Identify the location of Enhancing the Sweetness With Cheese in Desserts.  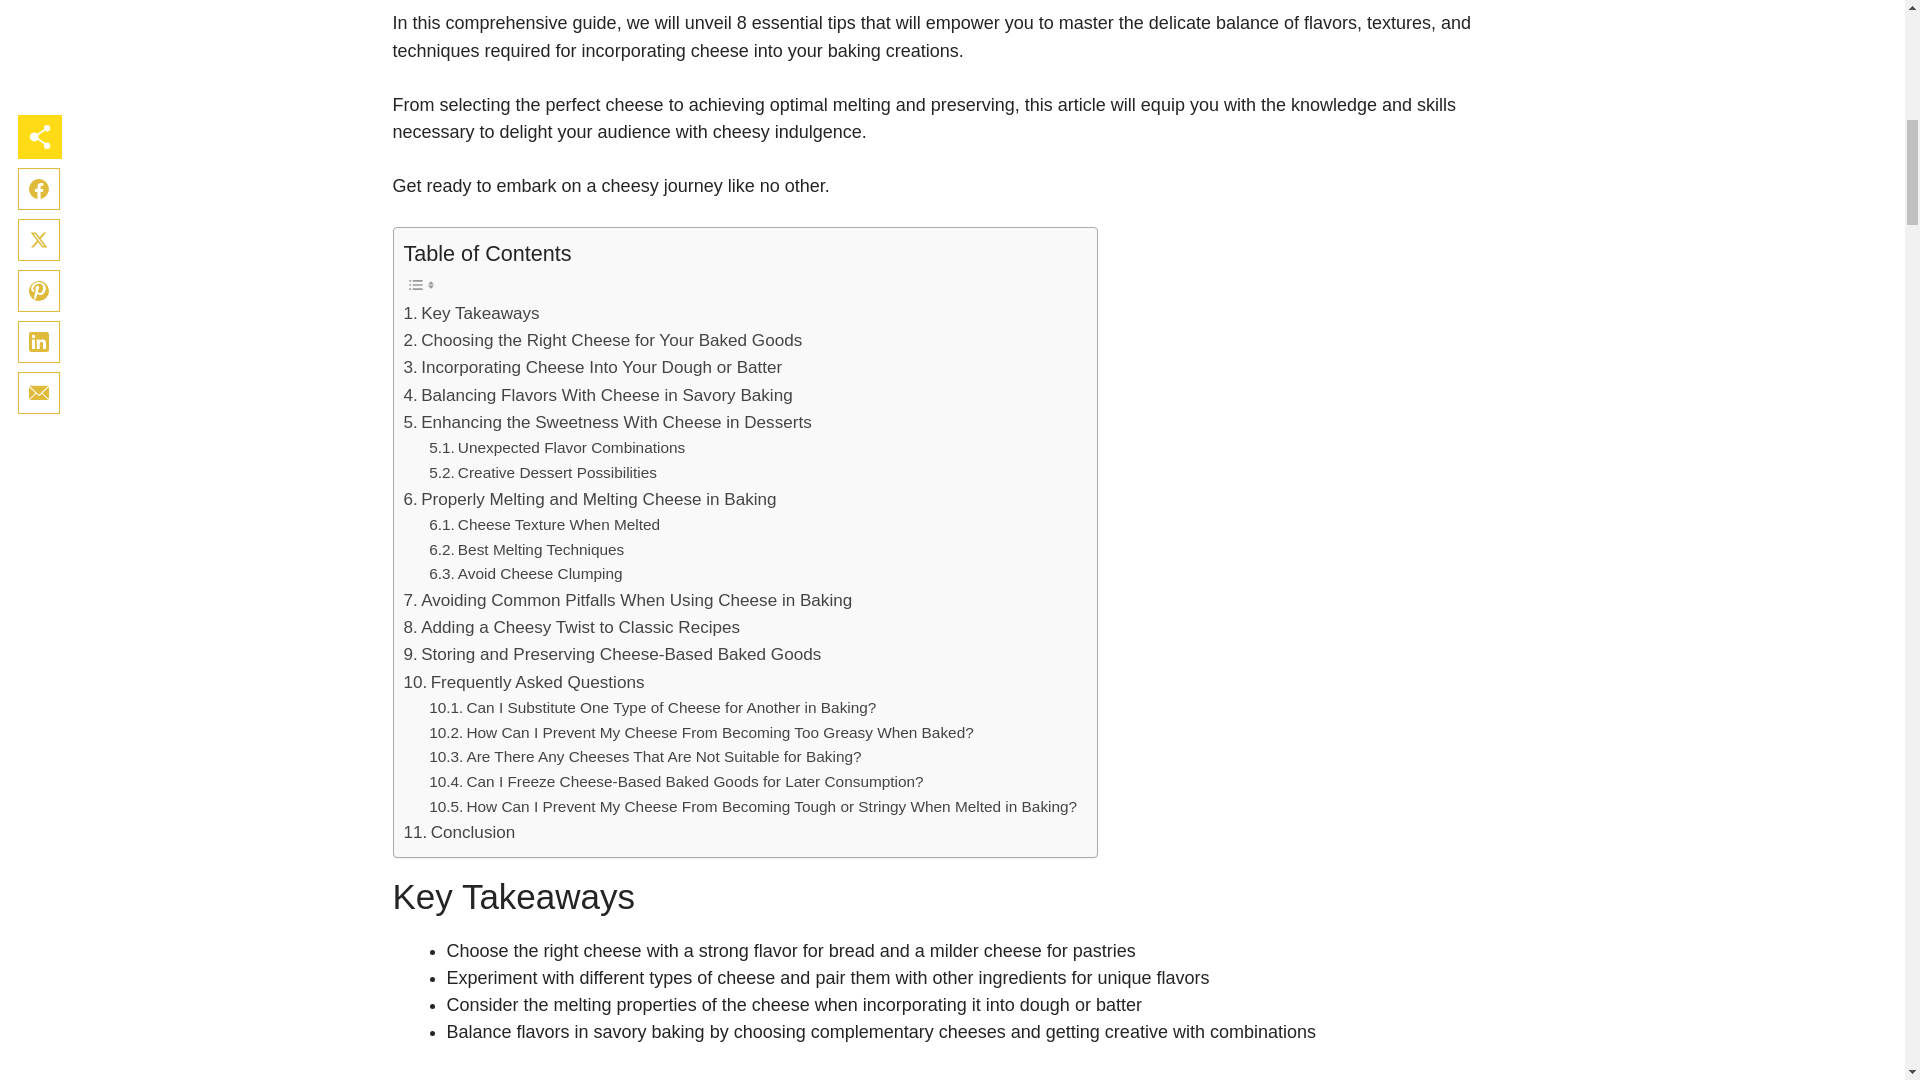
(608, 422).